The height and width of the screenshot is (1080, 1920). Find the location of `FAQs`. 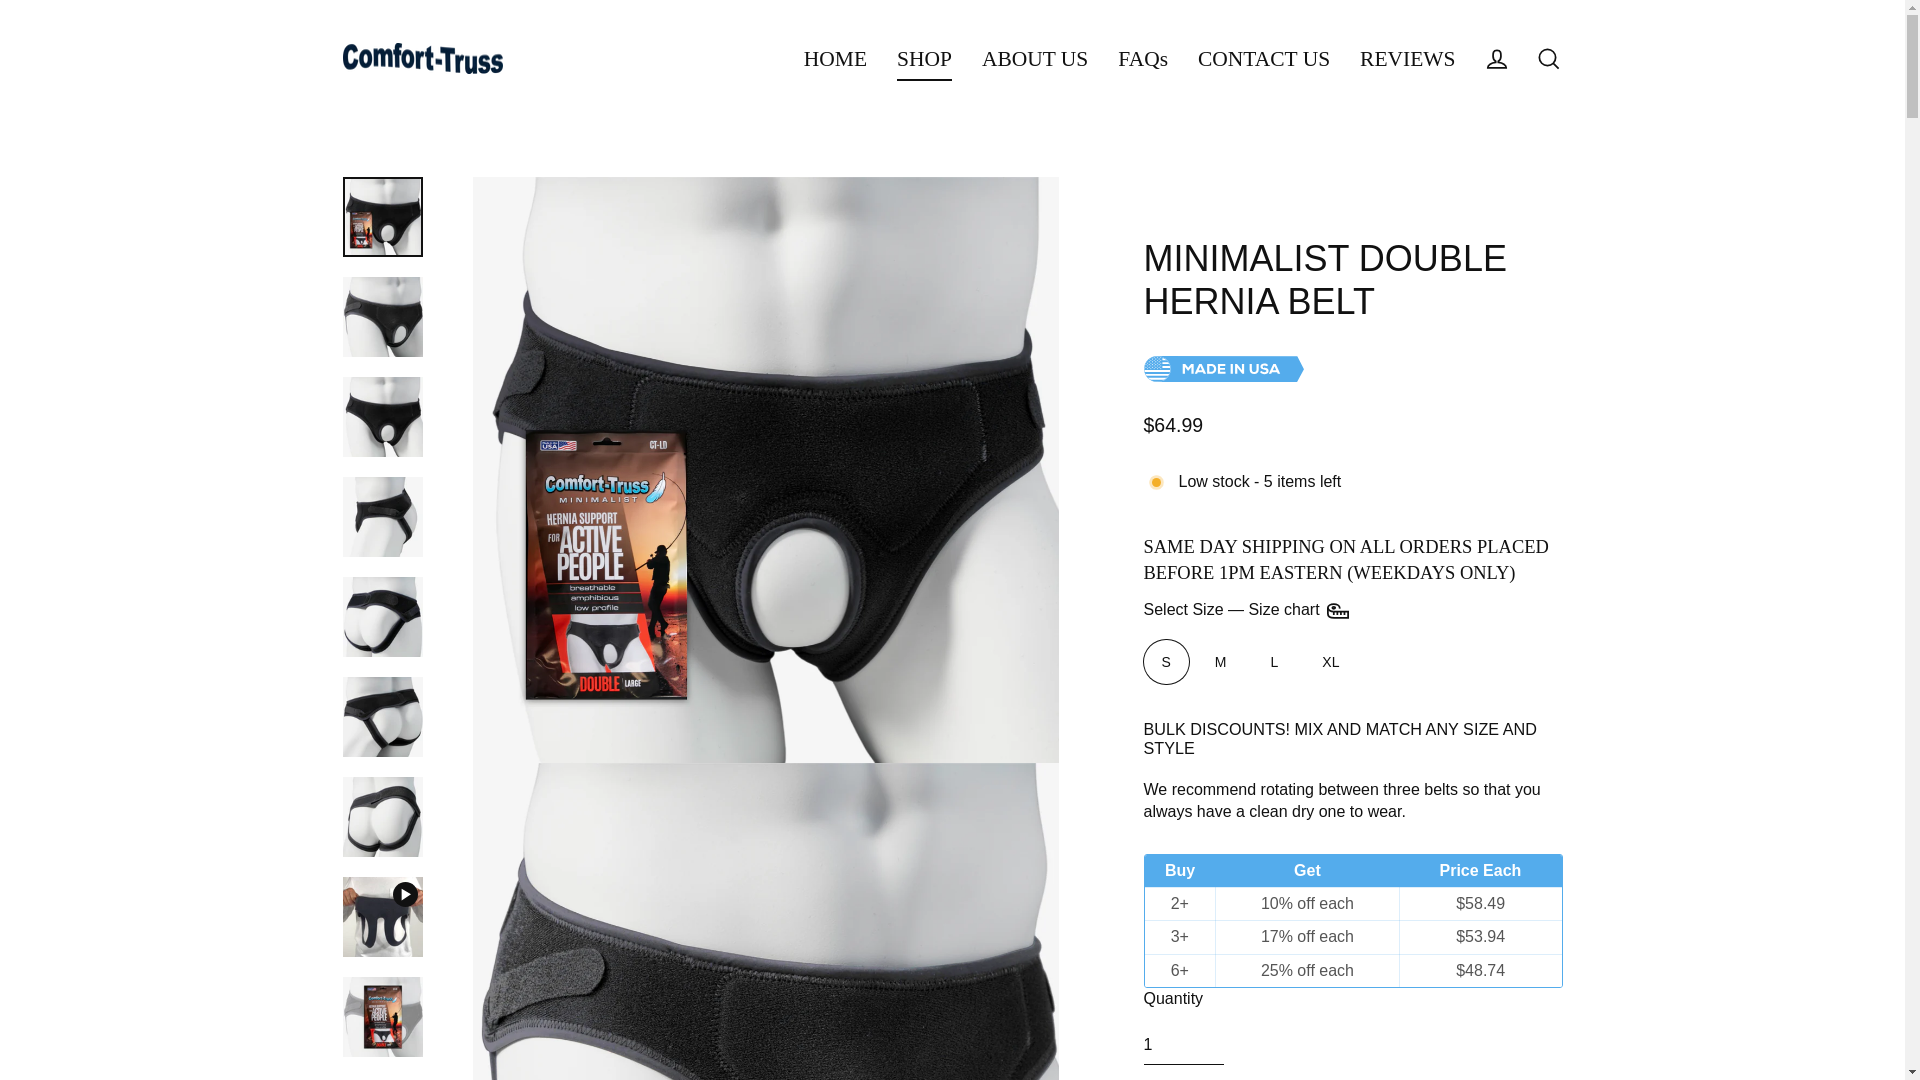

FAQs is located at coordinates (1142, 58).